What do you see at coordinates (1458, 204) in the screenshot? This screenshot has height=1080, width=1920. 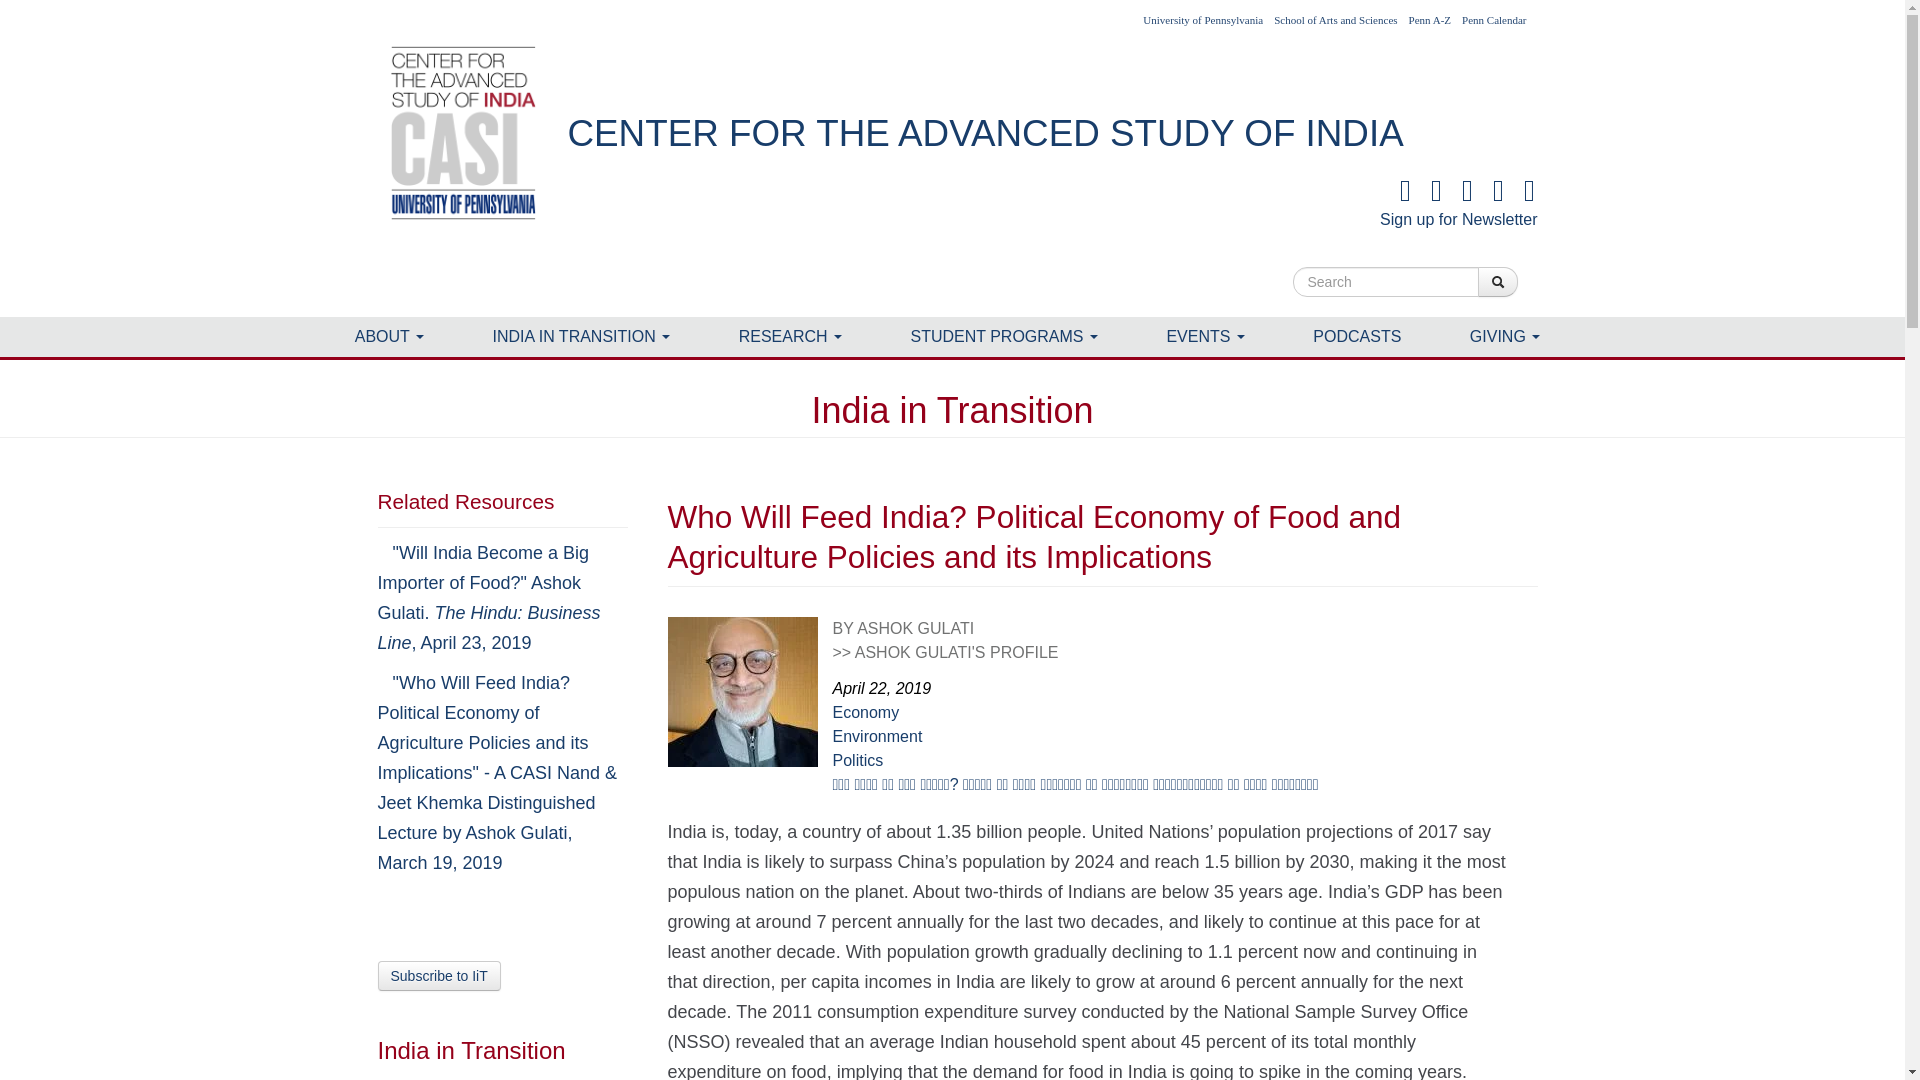 I see `Sign up for Newsletter` at bounding box center [1458, 204].